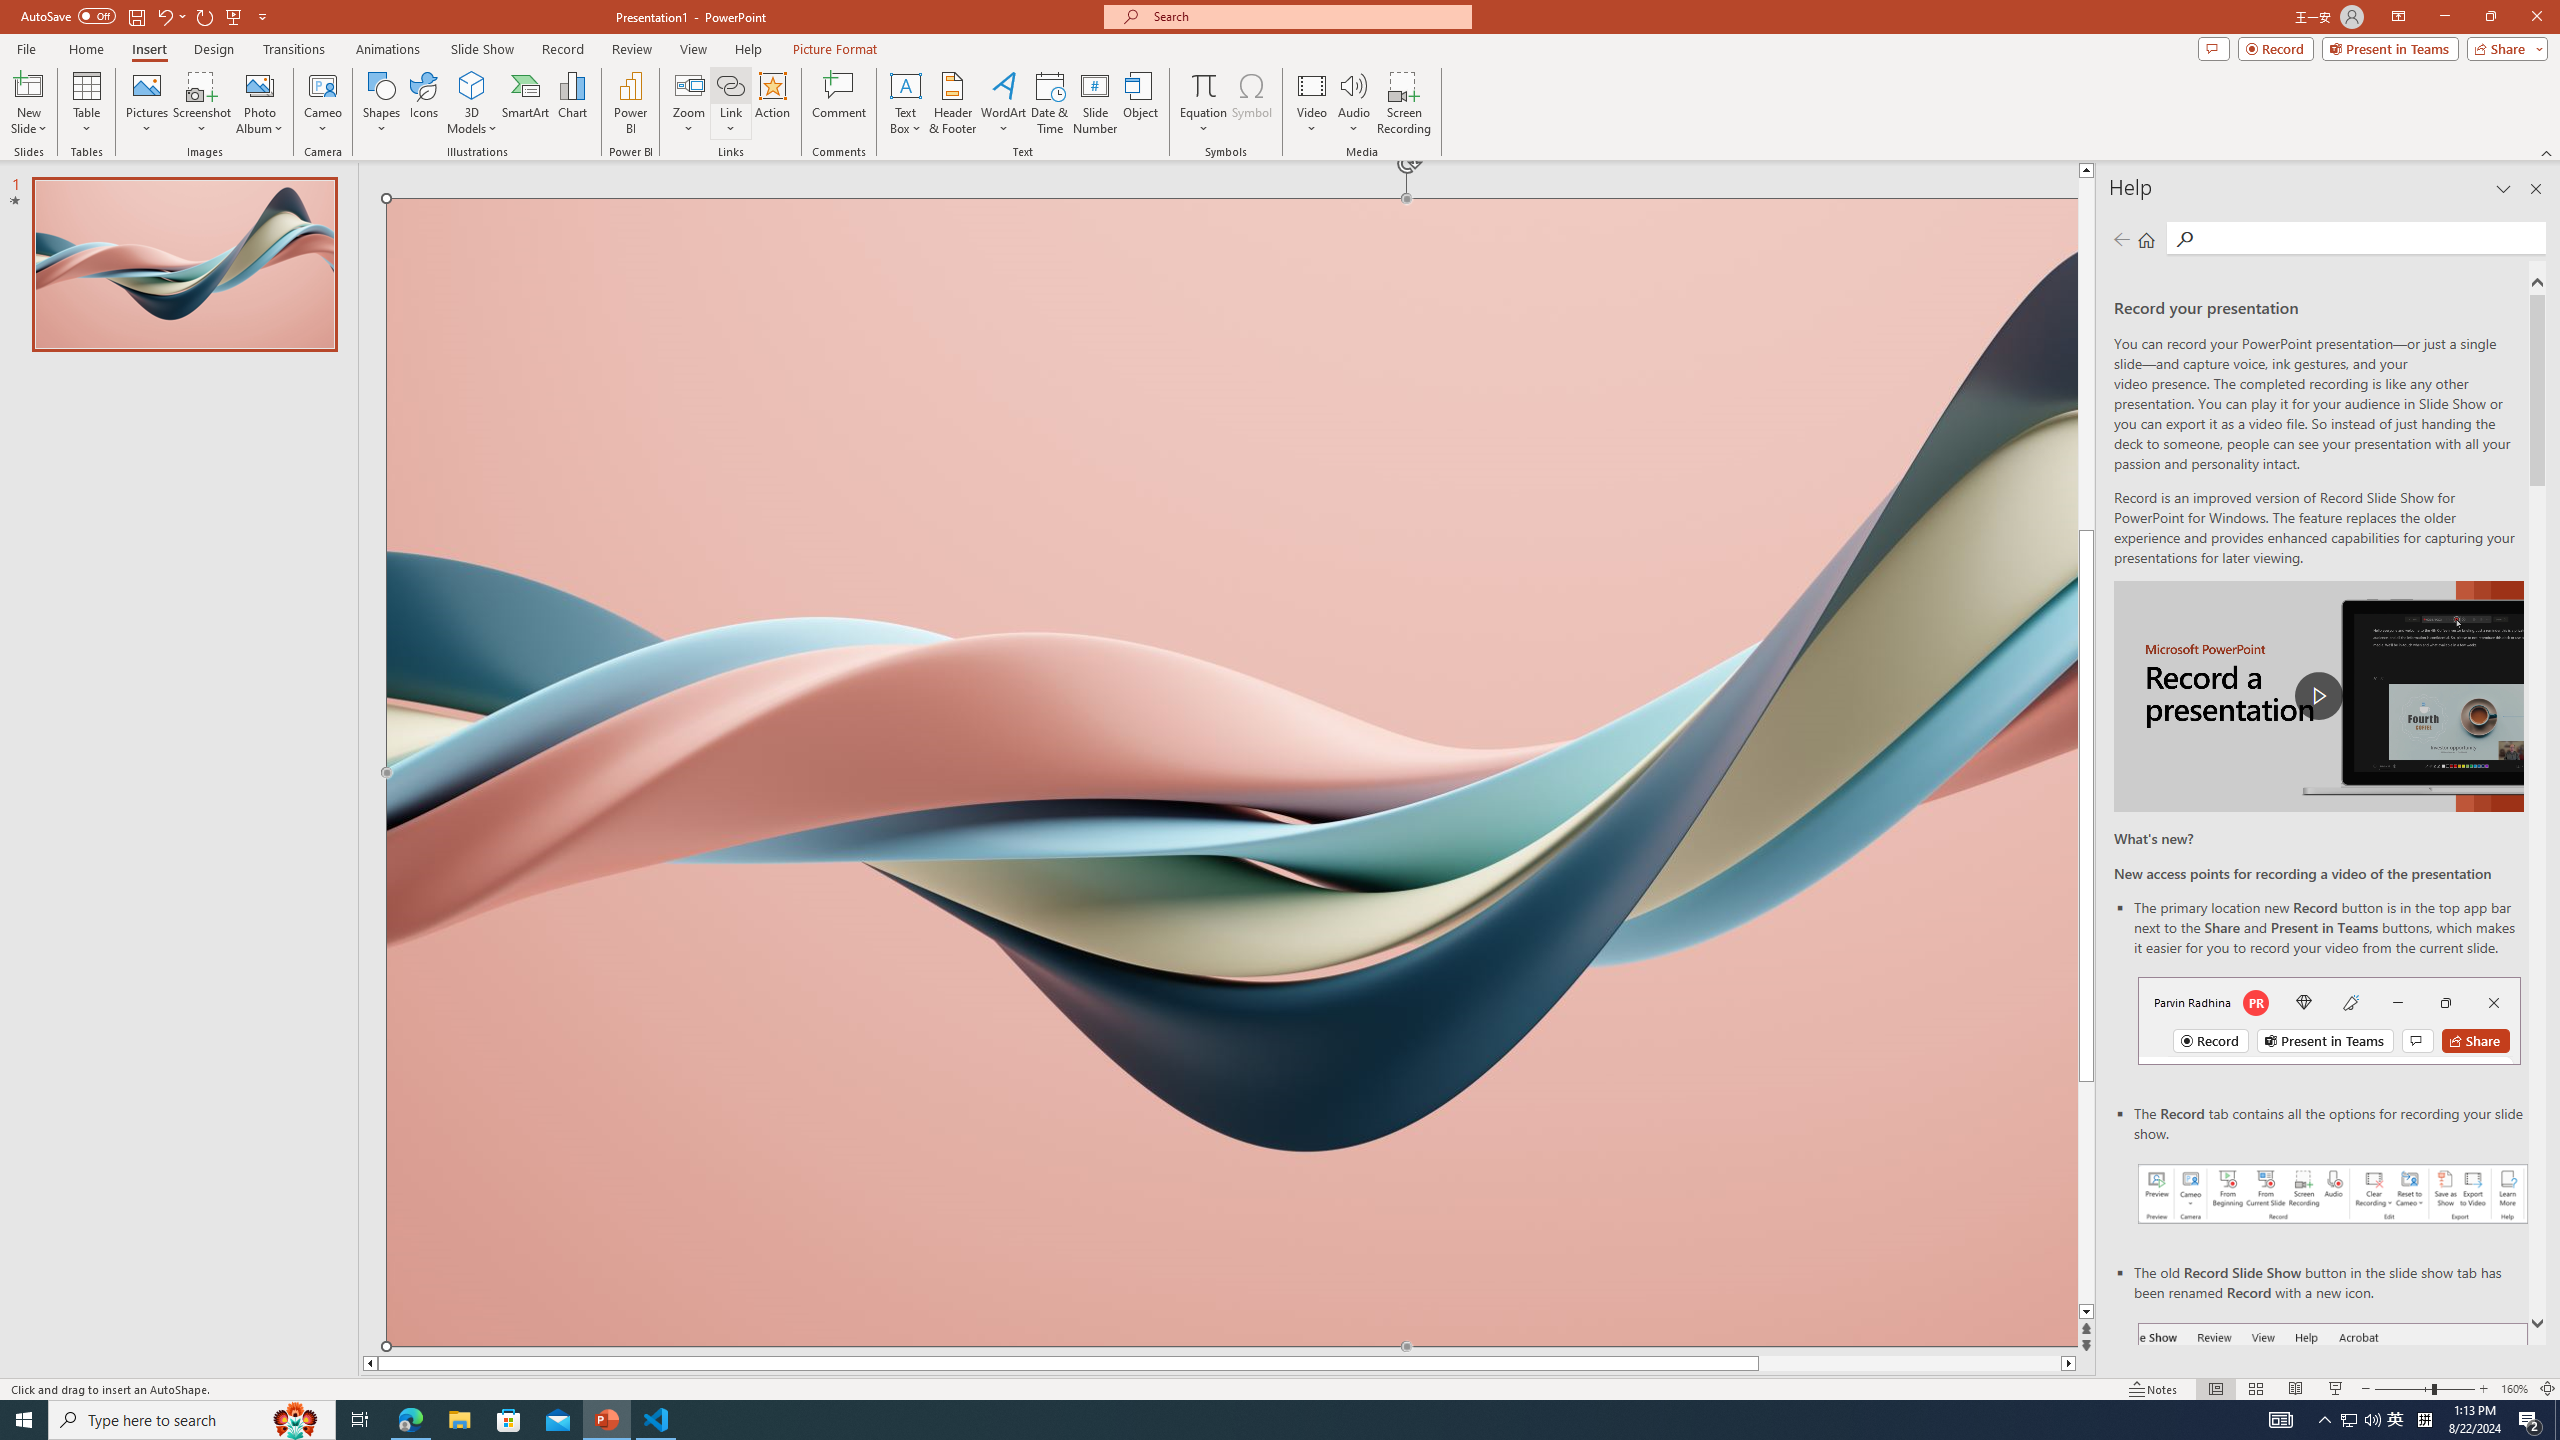 The height and width of the screenshot is (1440, 2560). I want to click on 3D Models, so click(472, 85).